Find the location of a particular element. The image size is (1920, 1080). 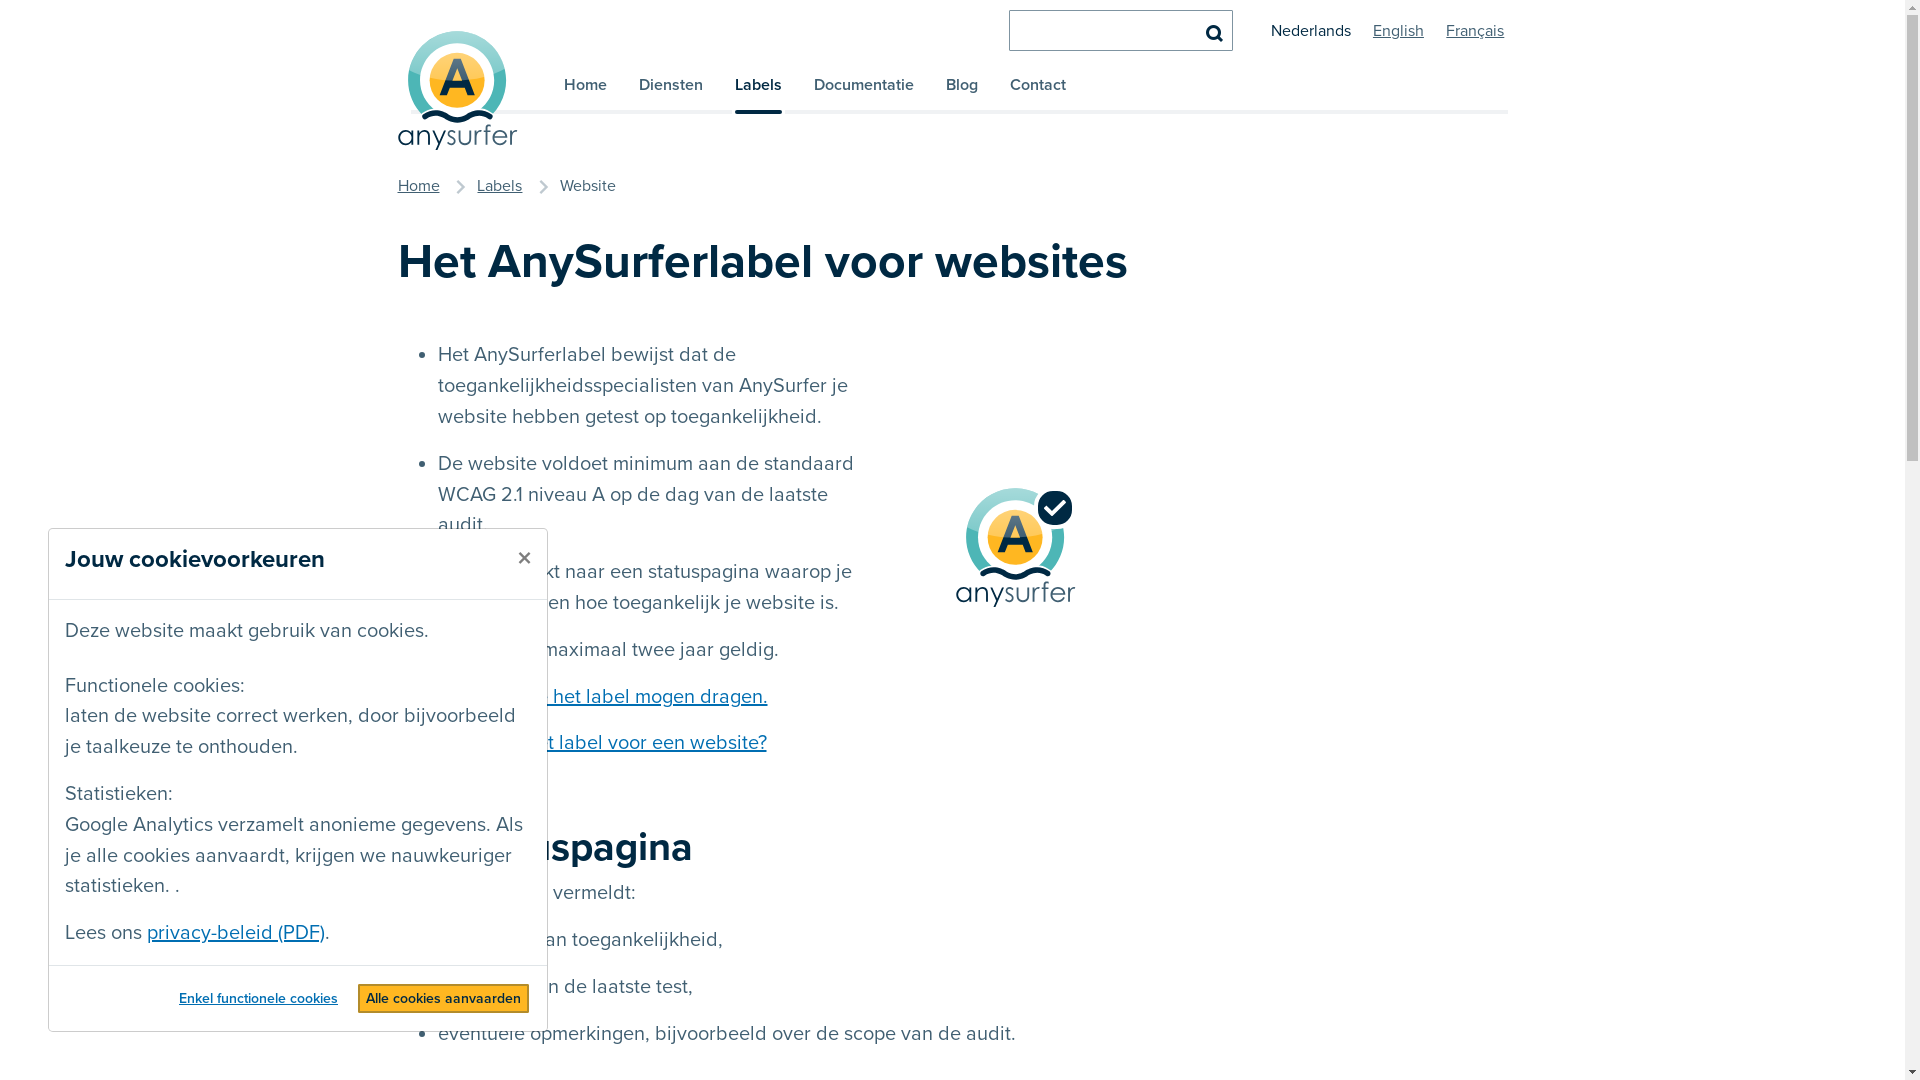

Zoeken is located at coordinates (1214, 32).